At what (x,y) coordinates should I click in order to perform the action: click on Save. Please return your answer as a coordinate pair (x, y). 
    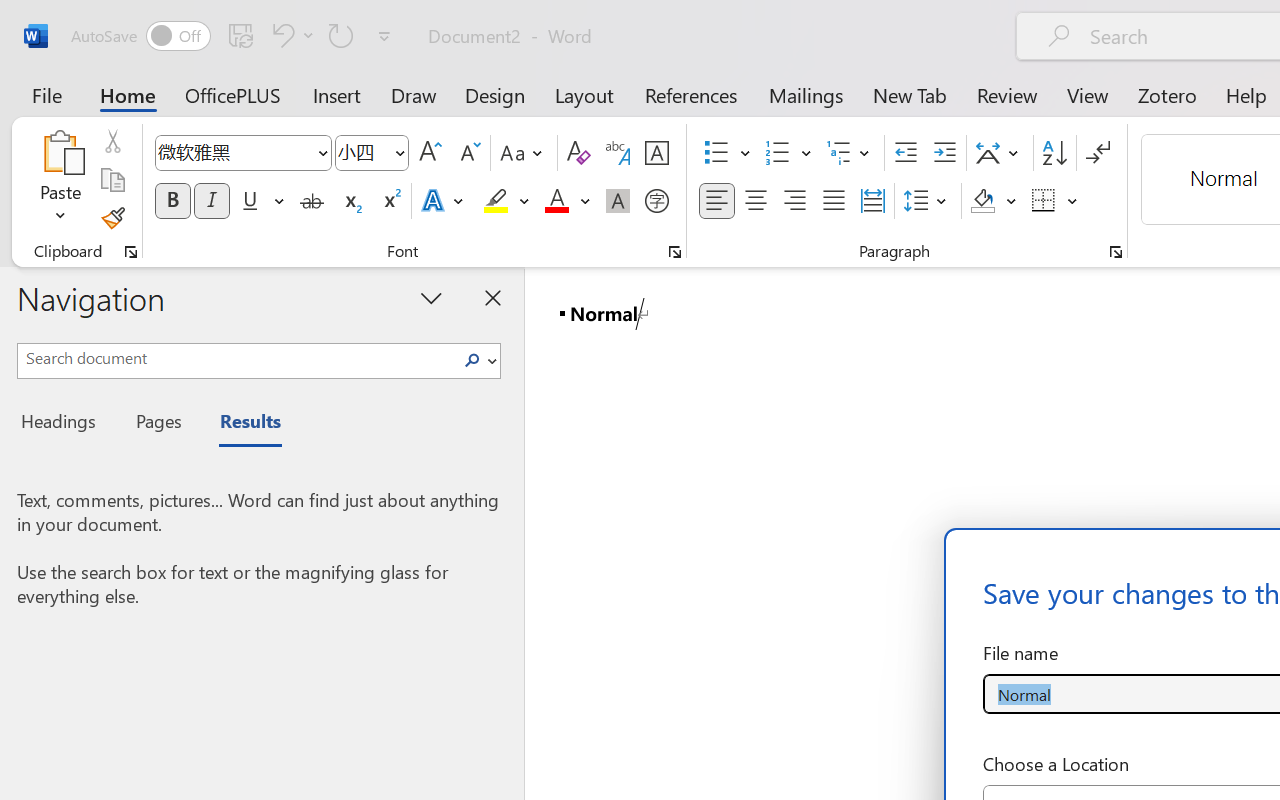
    Looking at the image, I should click on (241, 35).